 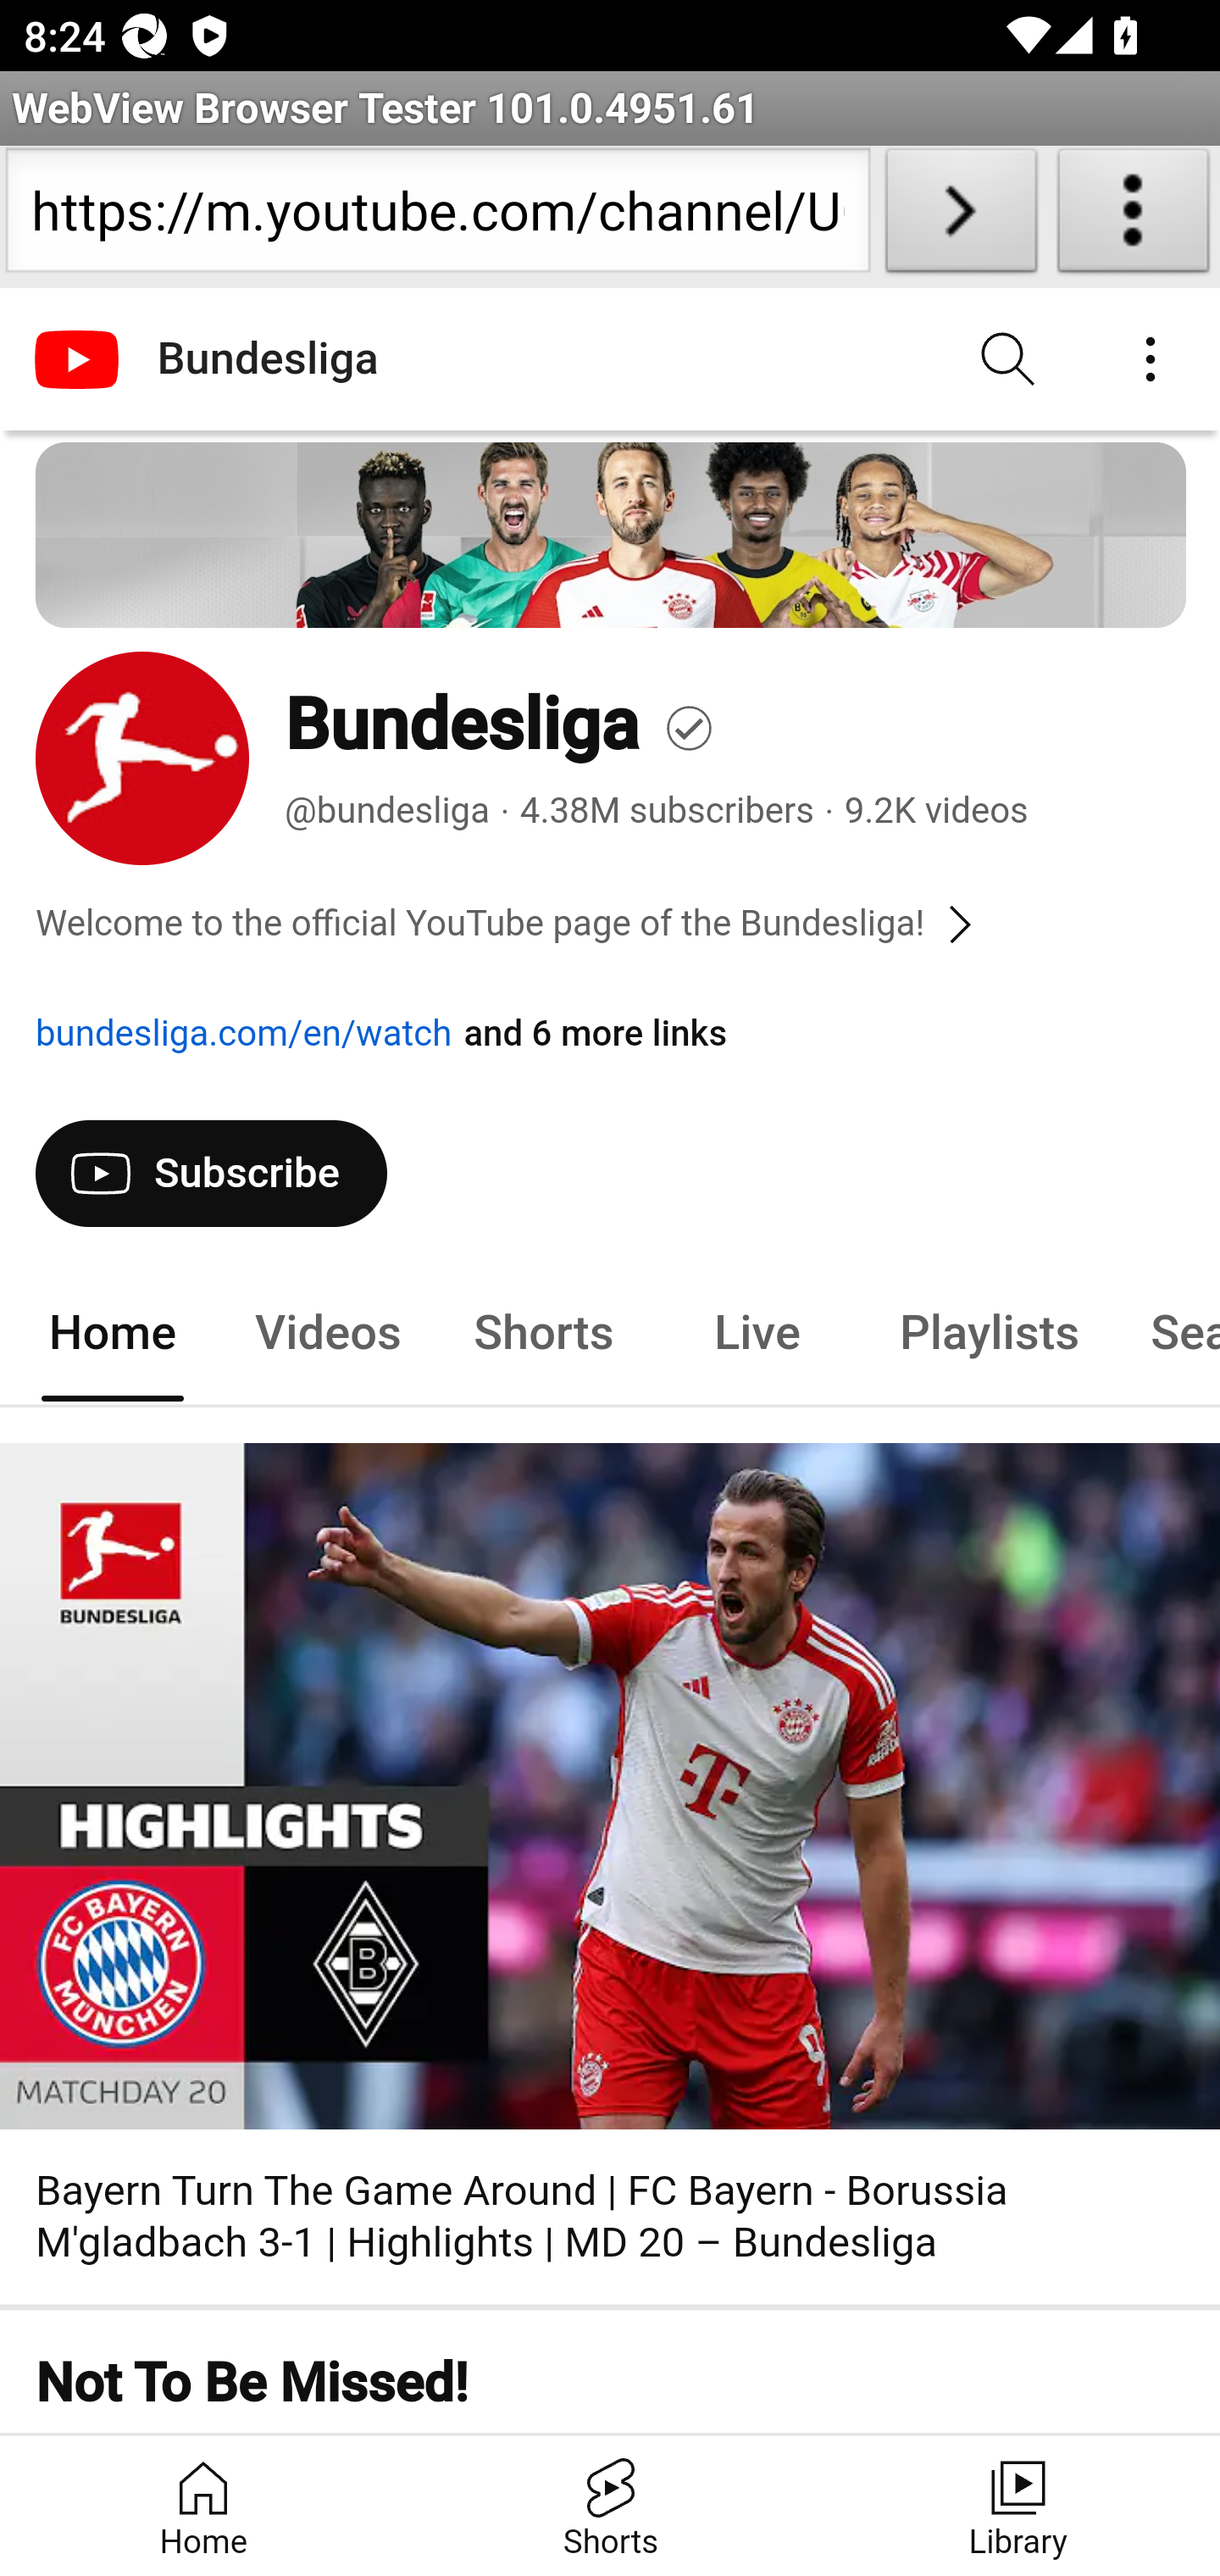 What do you see at coordinates (1009, 360) in the screenshot?
I see `Search YouTube` at bounding box center [1009, 360].